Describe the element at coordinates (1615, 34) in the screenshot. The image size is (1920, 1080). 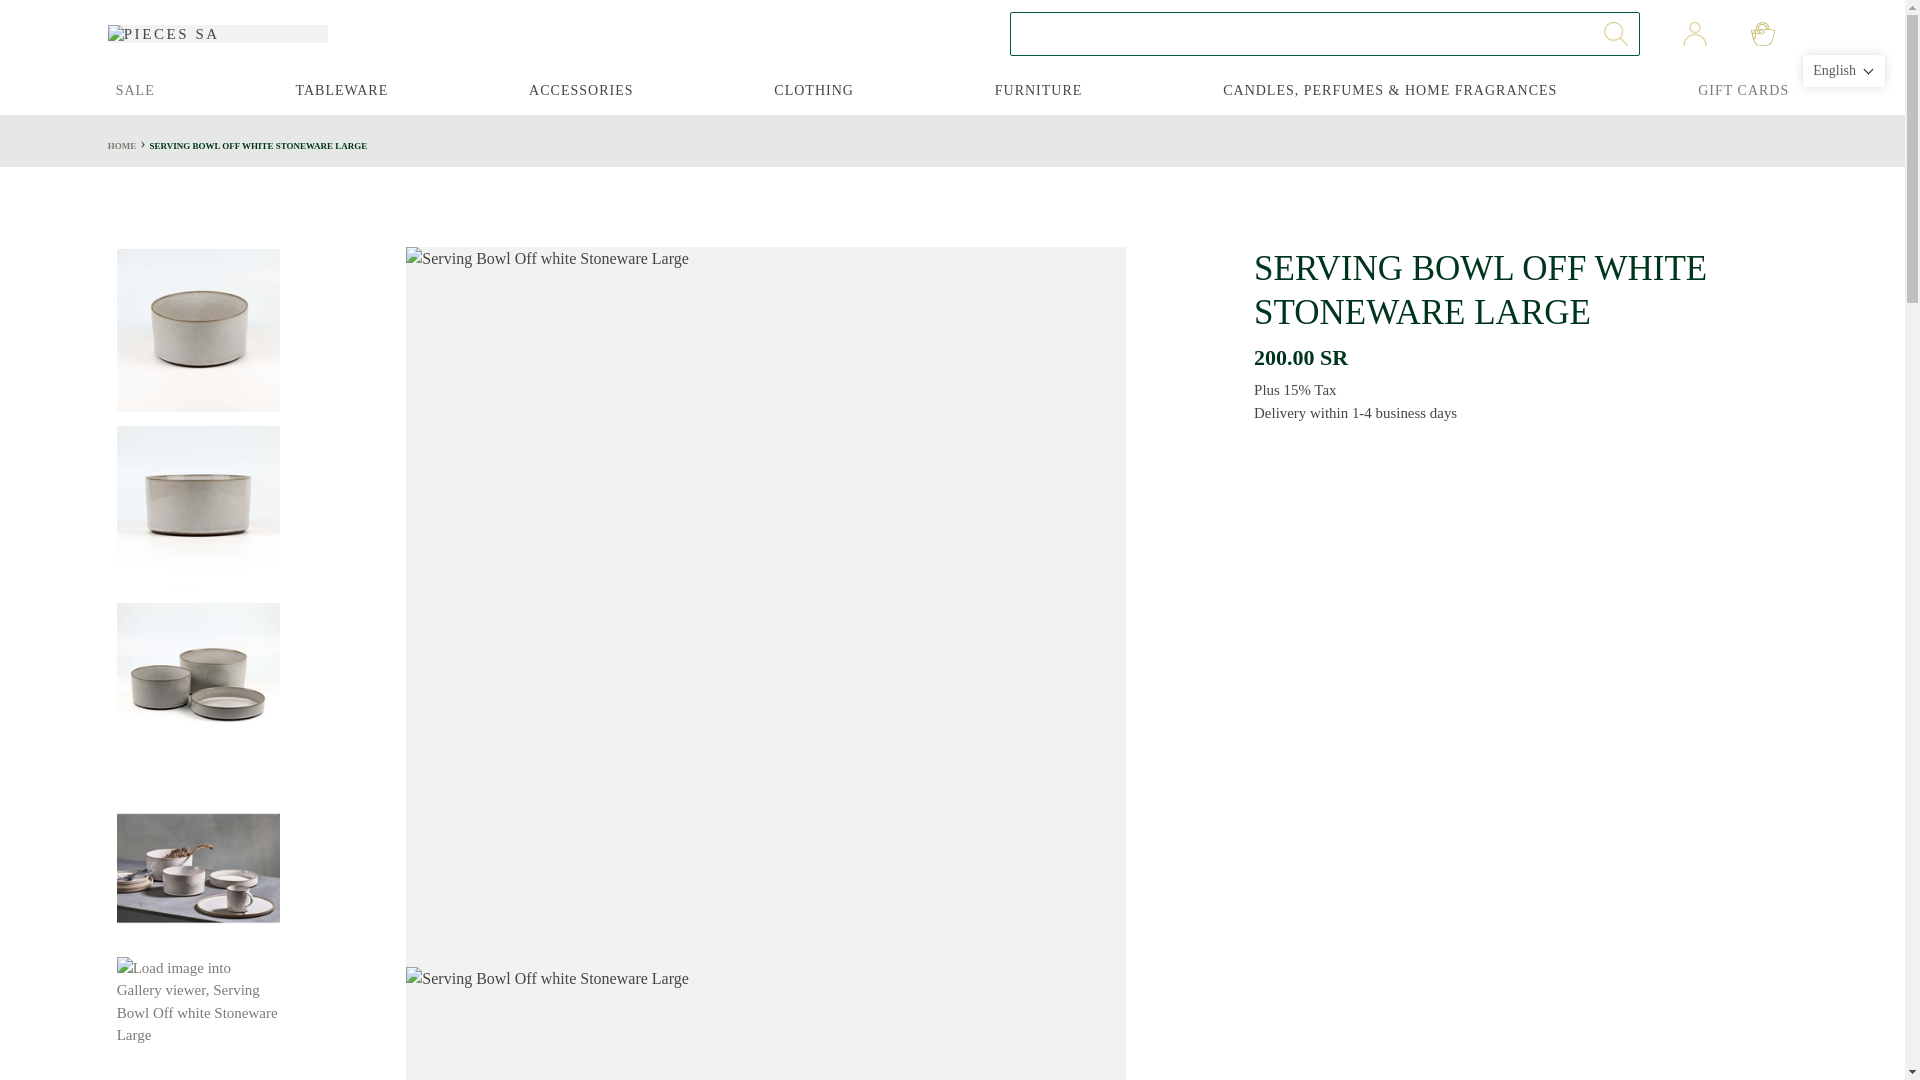
I see `Submit` at that location.